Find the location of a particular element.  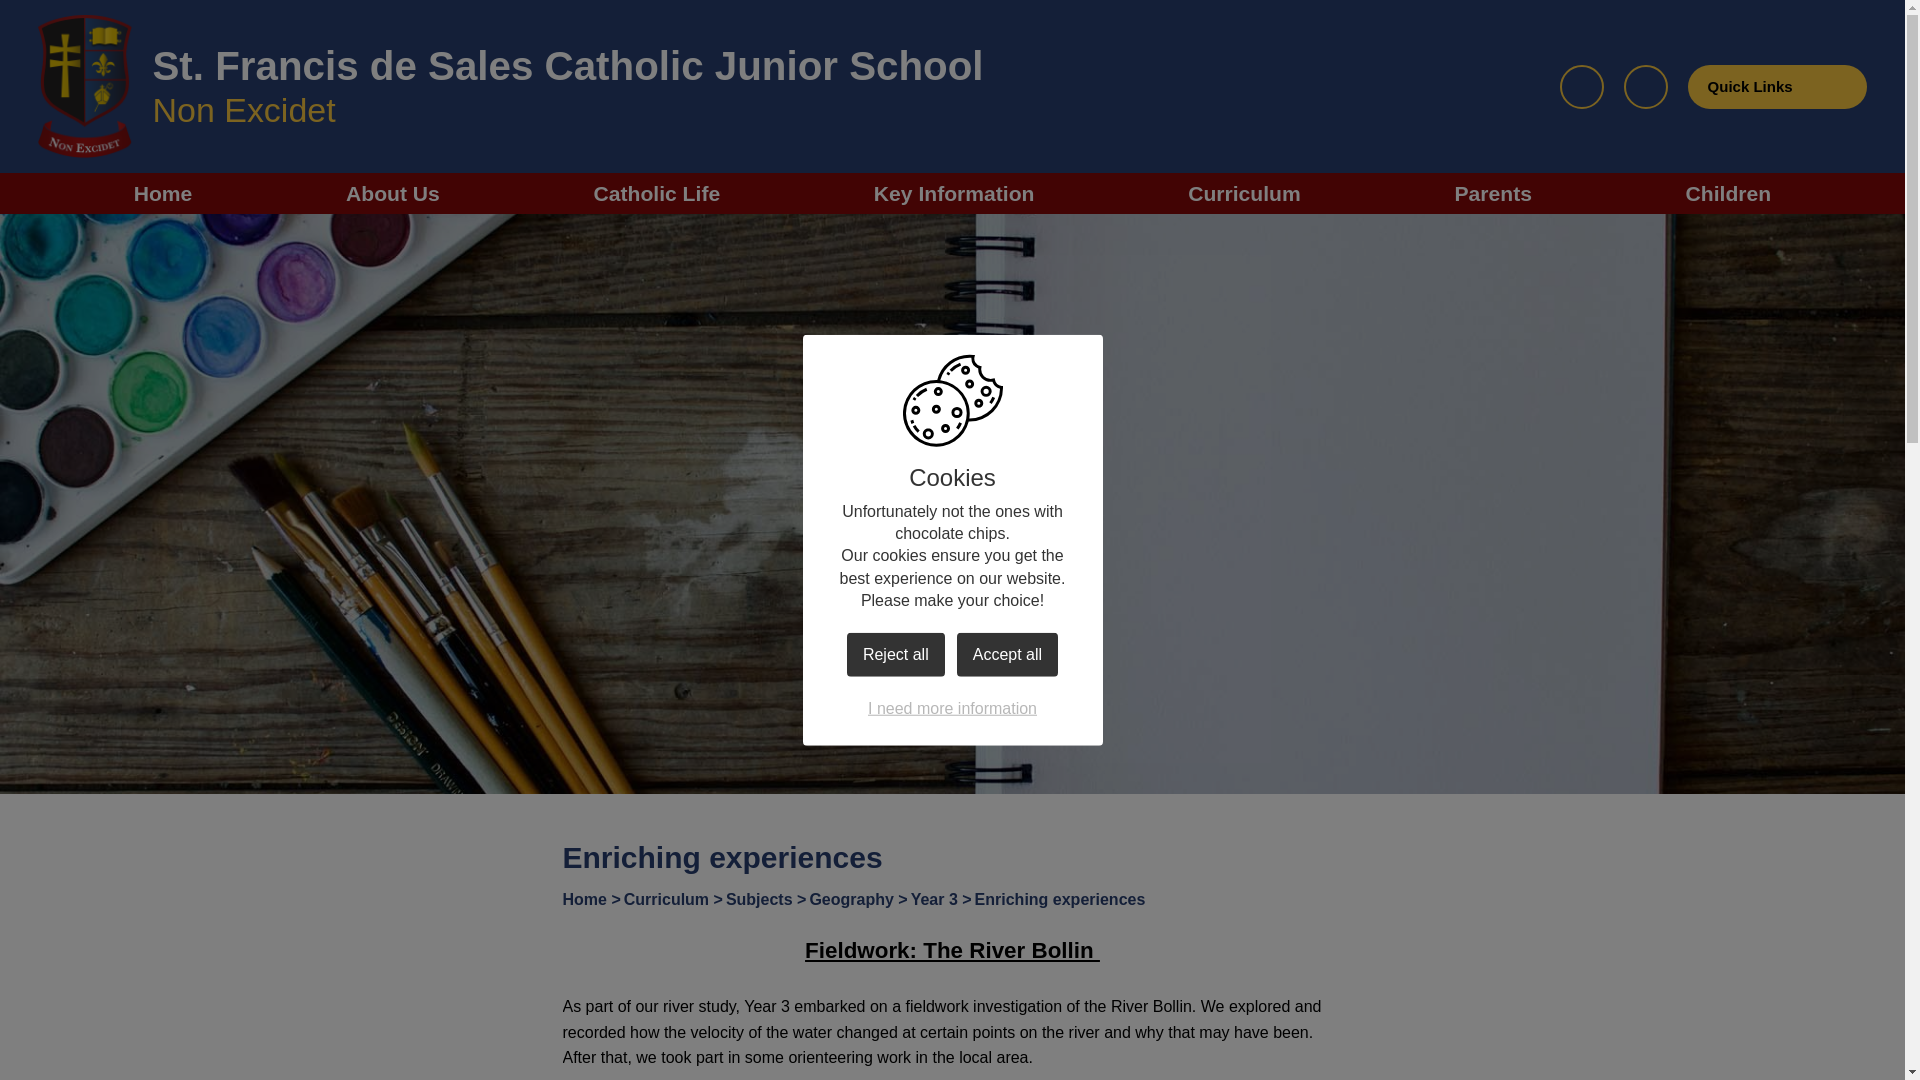

Key Information is located at coordinates (954, 192).